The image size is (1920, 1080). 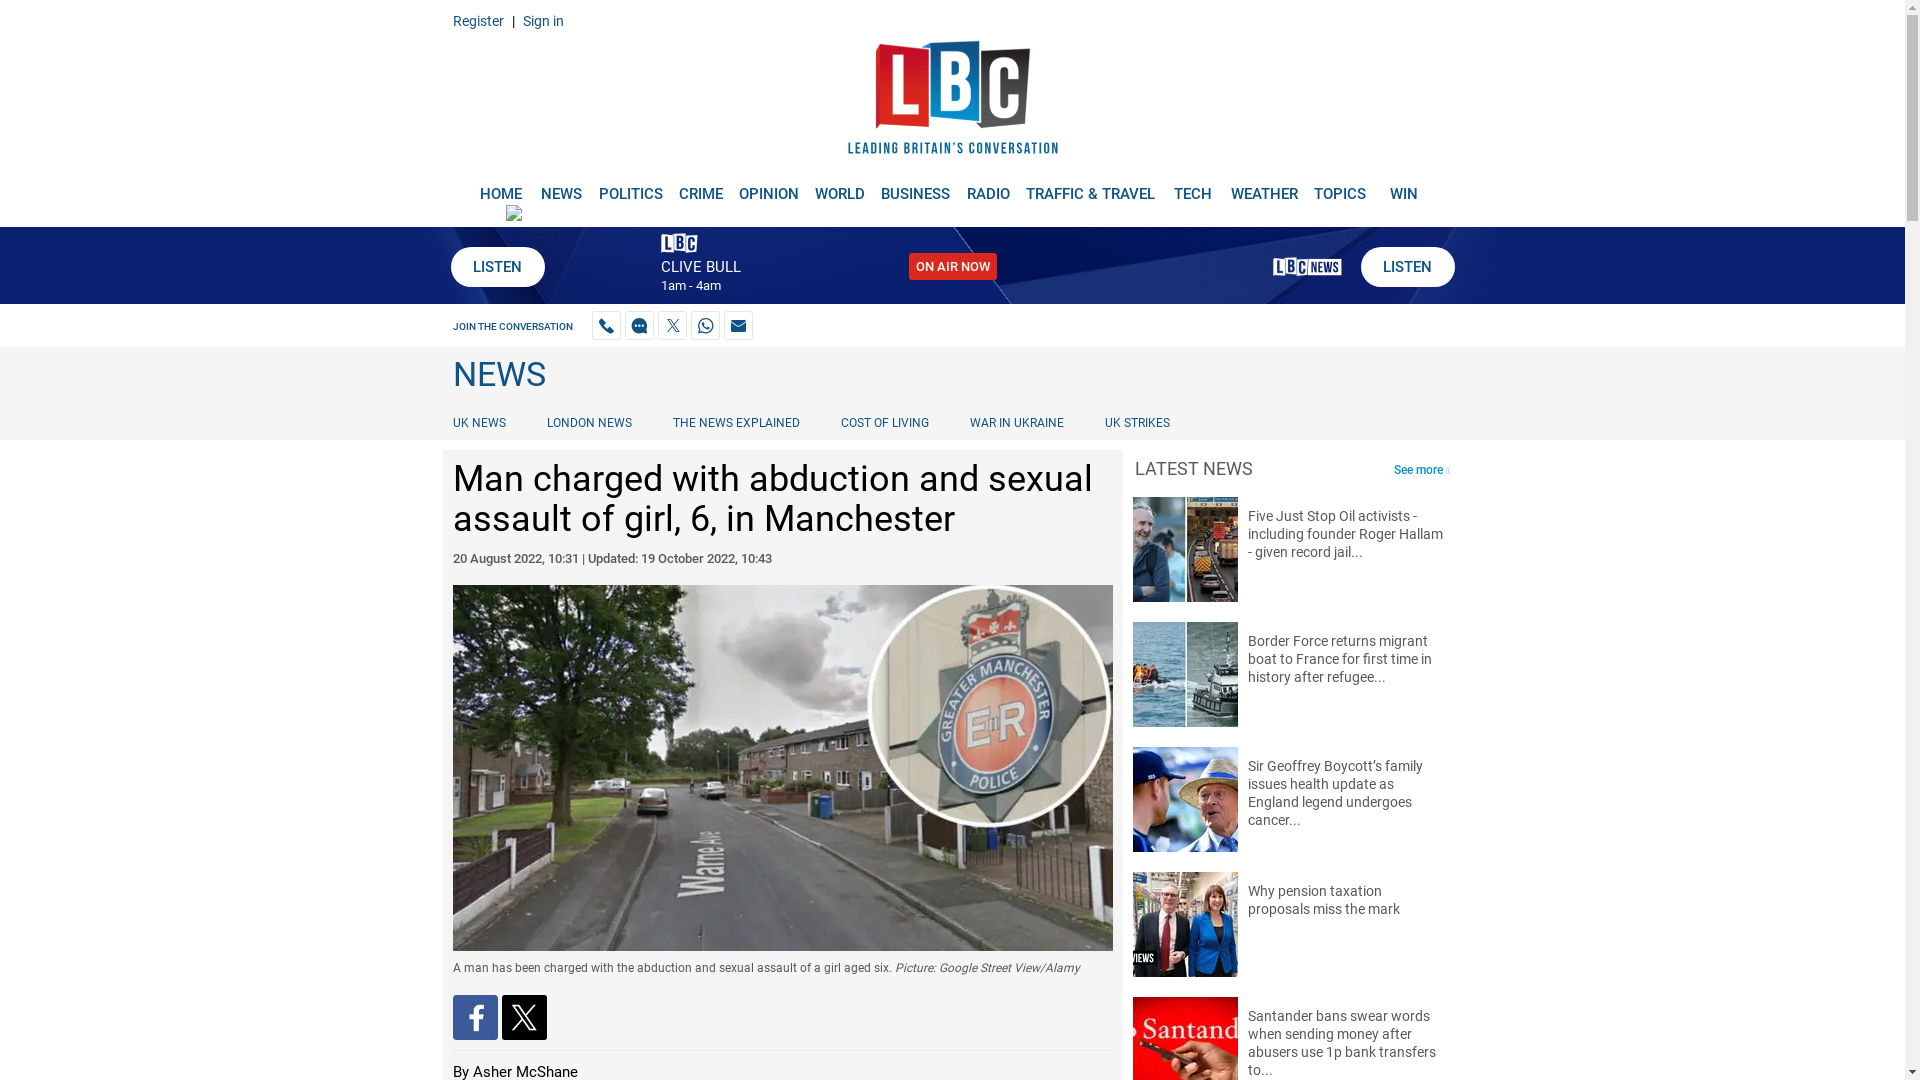 What do you see at coordinates (916, 186) in the screenshot?
I see `BUSINESS` at bounding box center [916, 186].